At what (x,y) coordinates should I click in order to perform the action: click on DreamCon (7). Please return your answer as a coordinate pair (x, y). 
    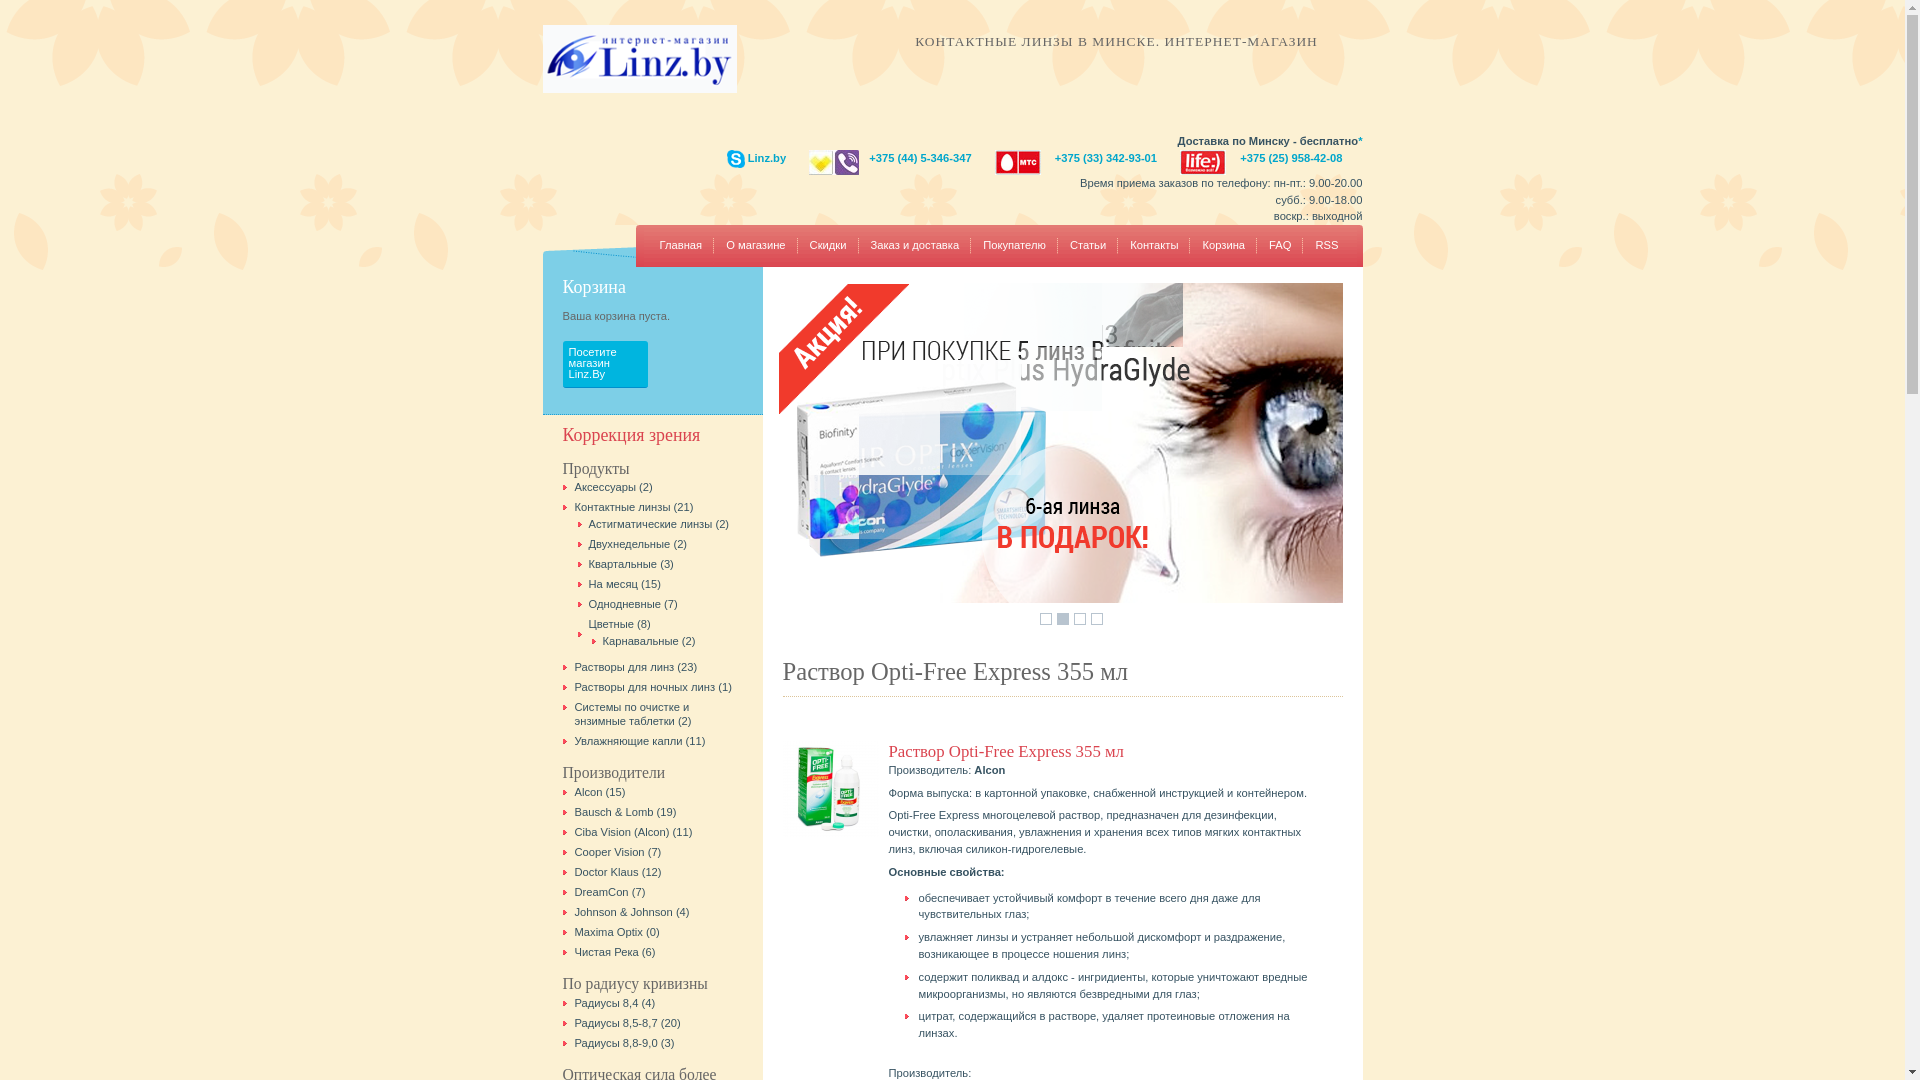
    Looking at the image, I should click on (610, 892).